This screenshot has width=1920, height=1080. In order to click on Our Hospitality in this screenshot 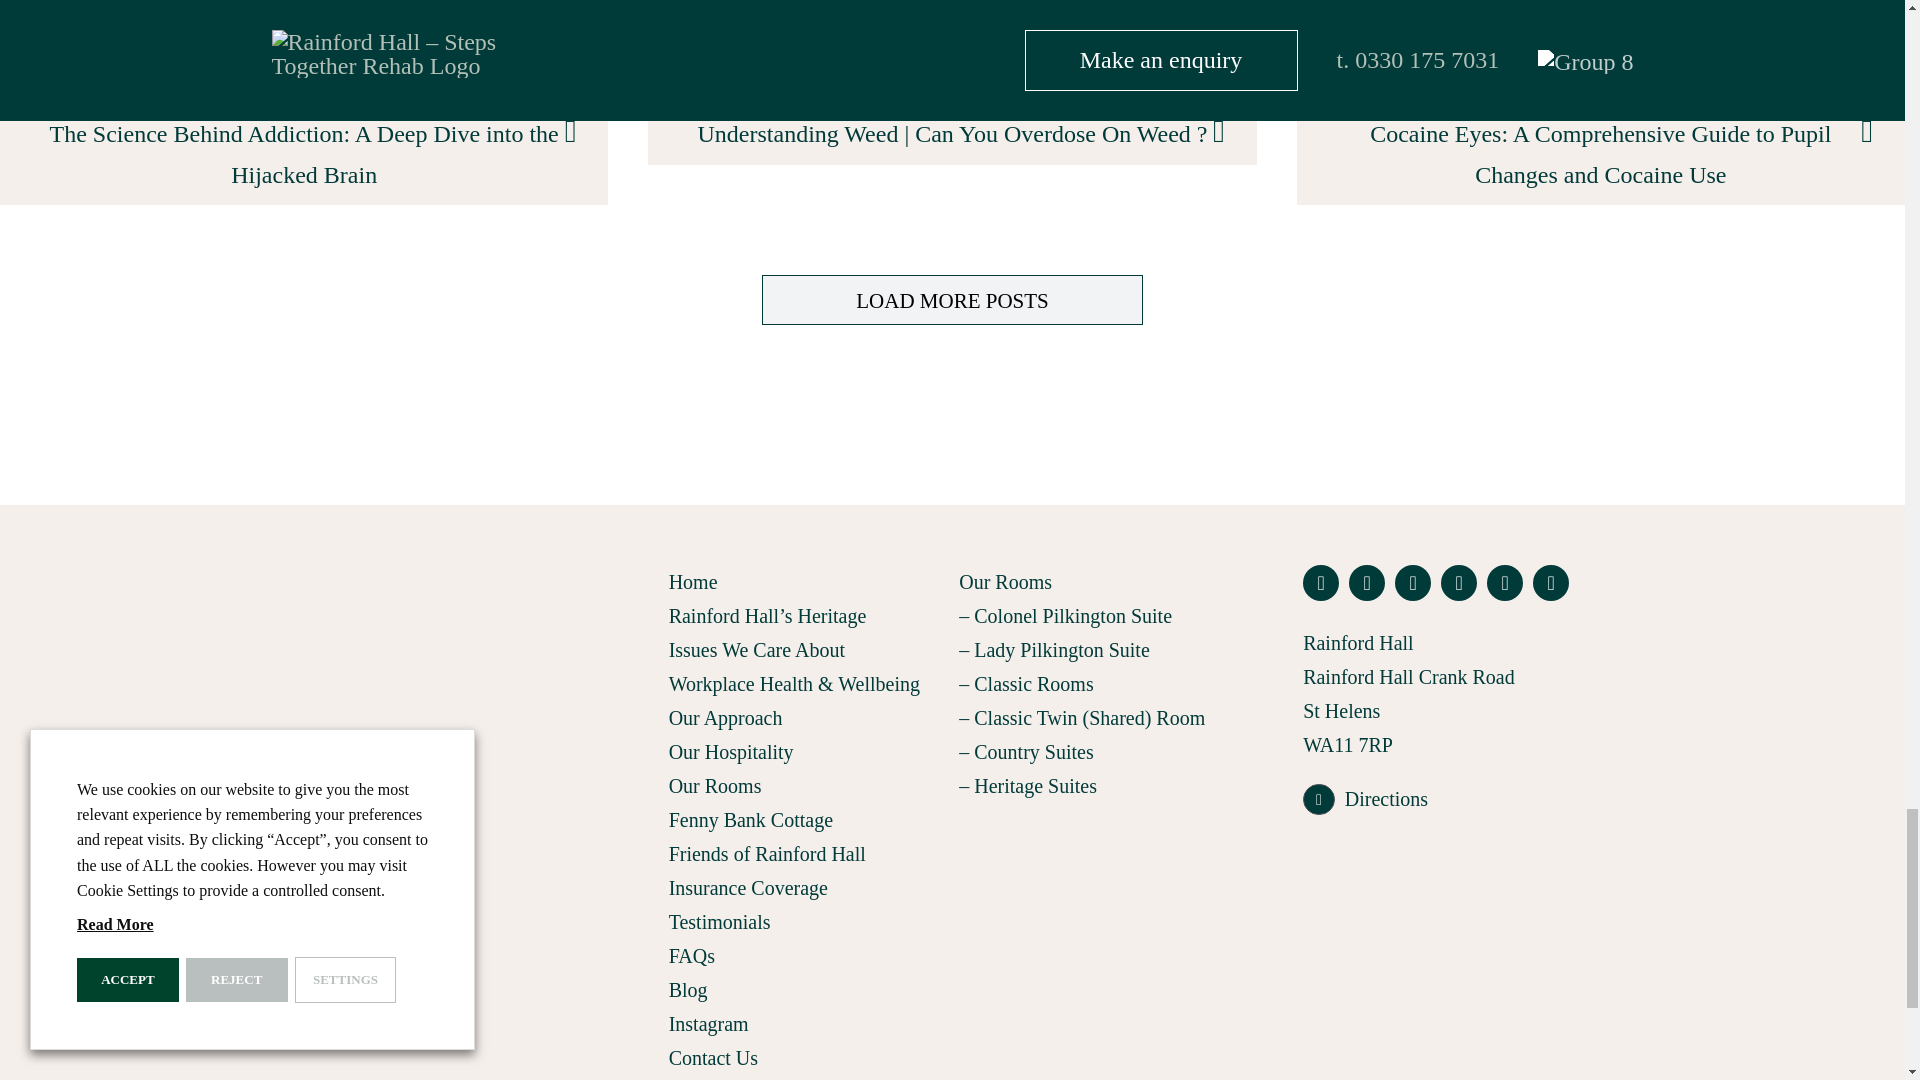, I will do `click(807, 752)`.